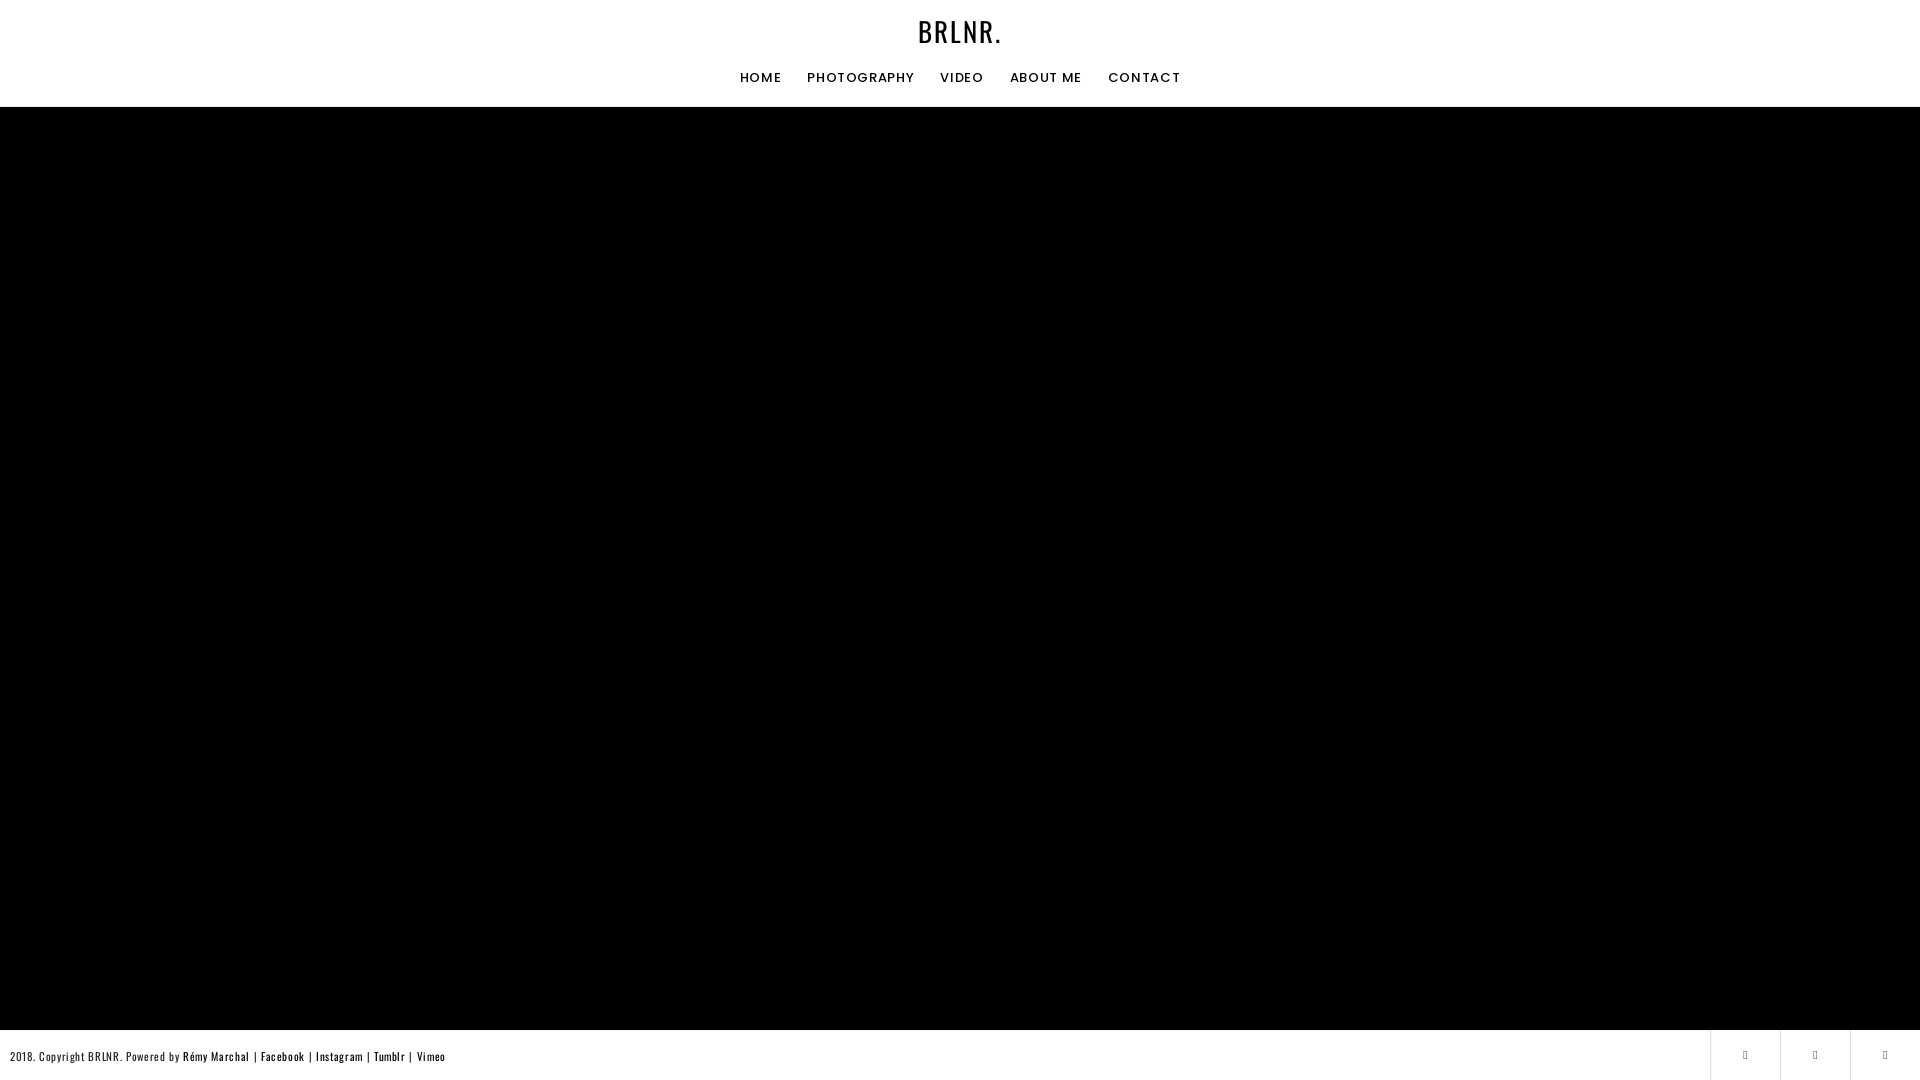  What do you see at coordinates (860, 79) in the screenshot?
I see `PHOTOGRAPHY` at bounding box center [860, 79].